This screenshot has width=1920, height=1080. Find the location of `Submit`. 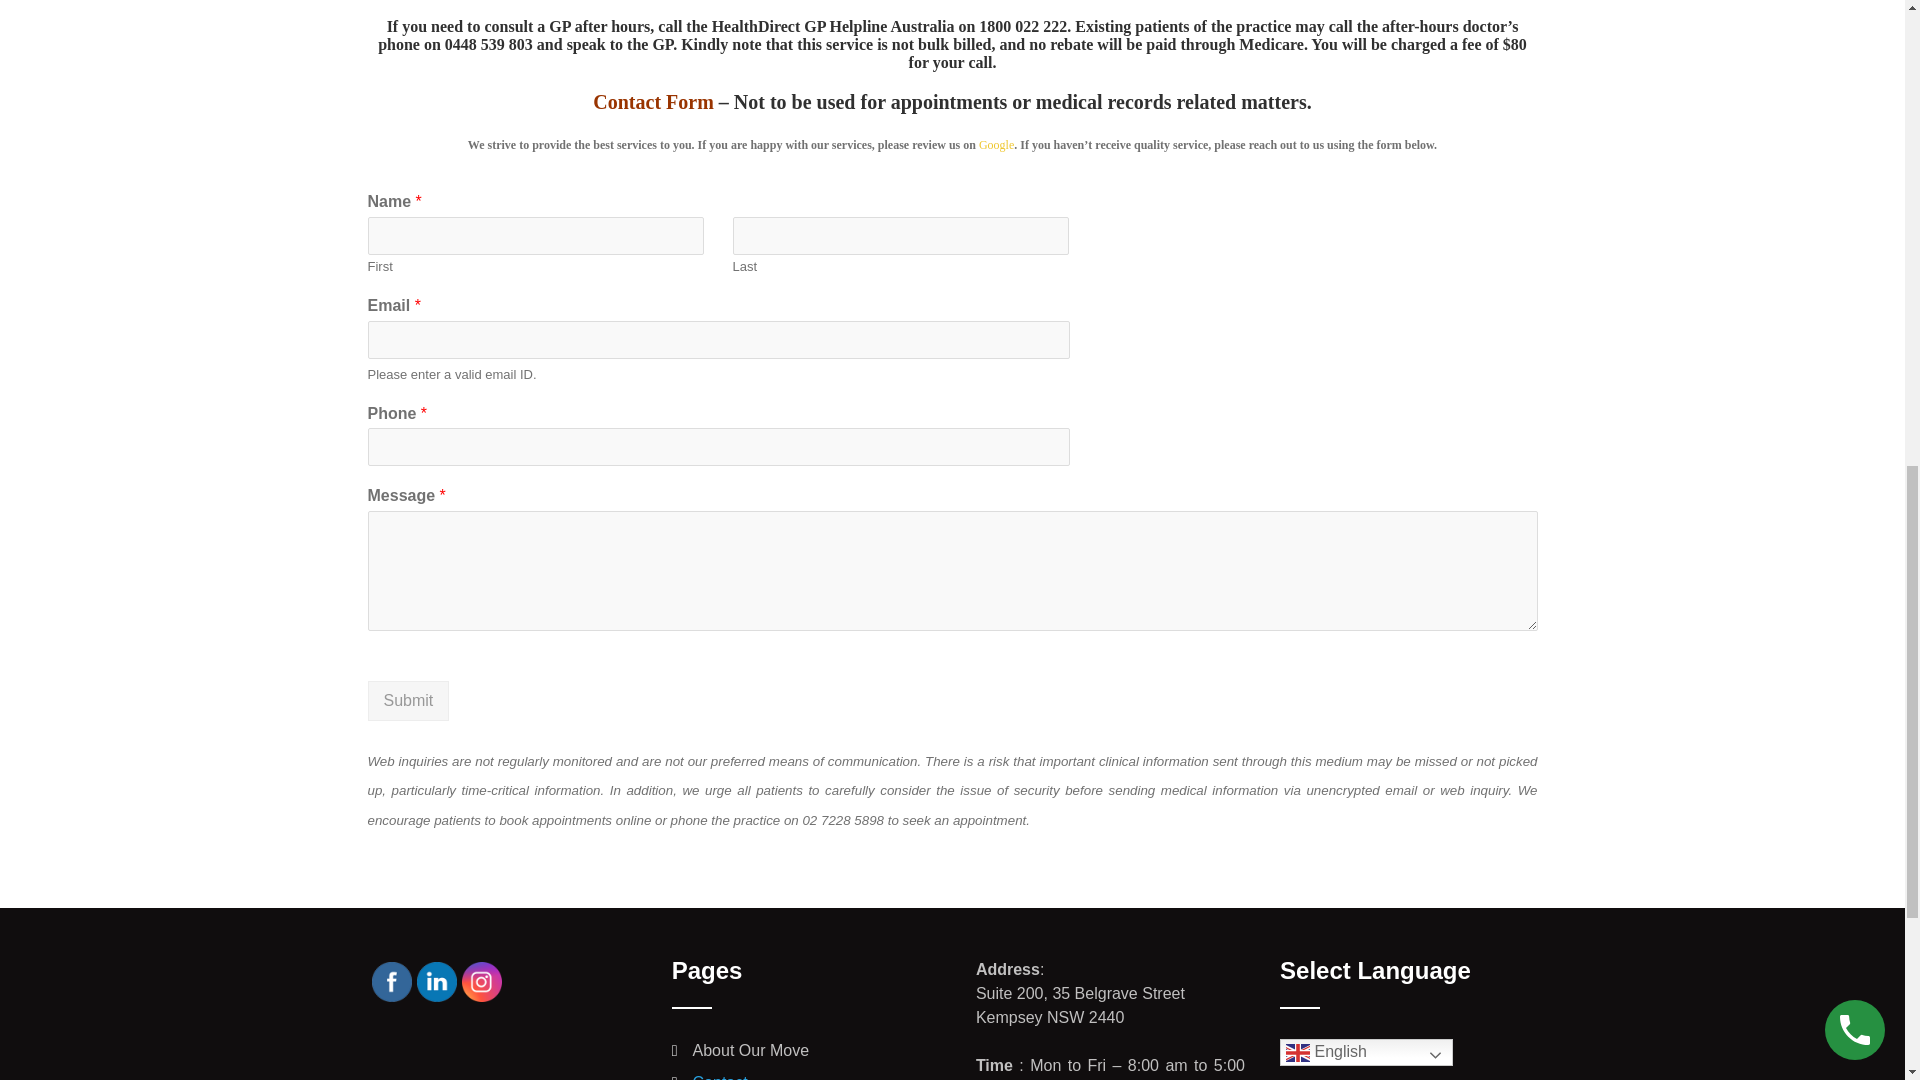

Submit is located at coordinates (408, 701).